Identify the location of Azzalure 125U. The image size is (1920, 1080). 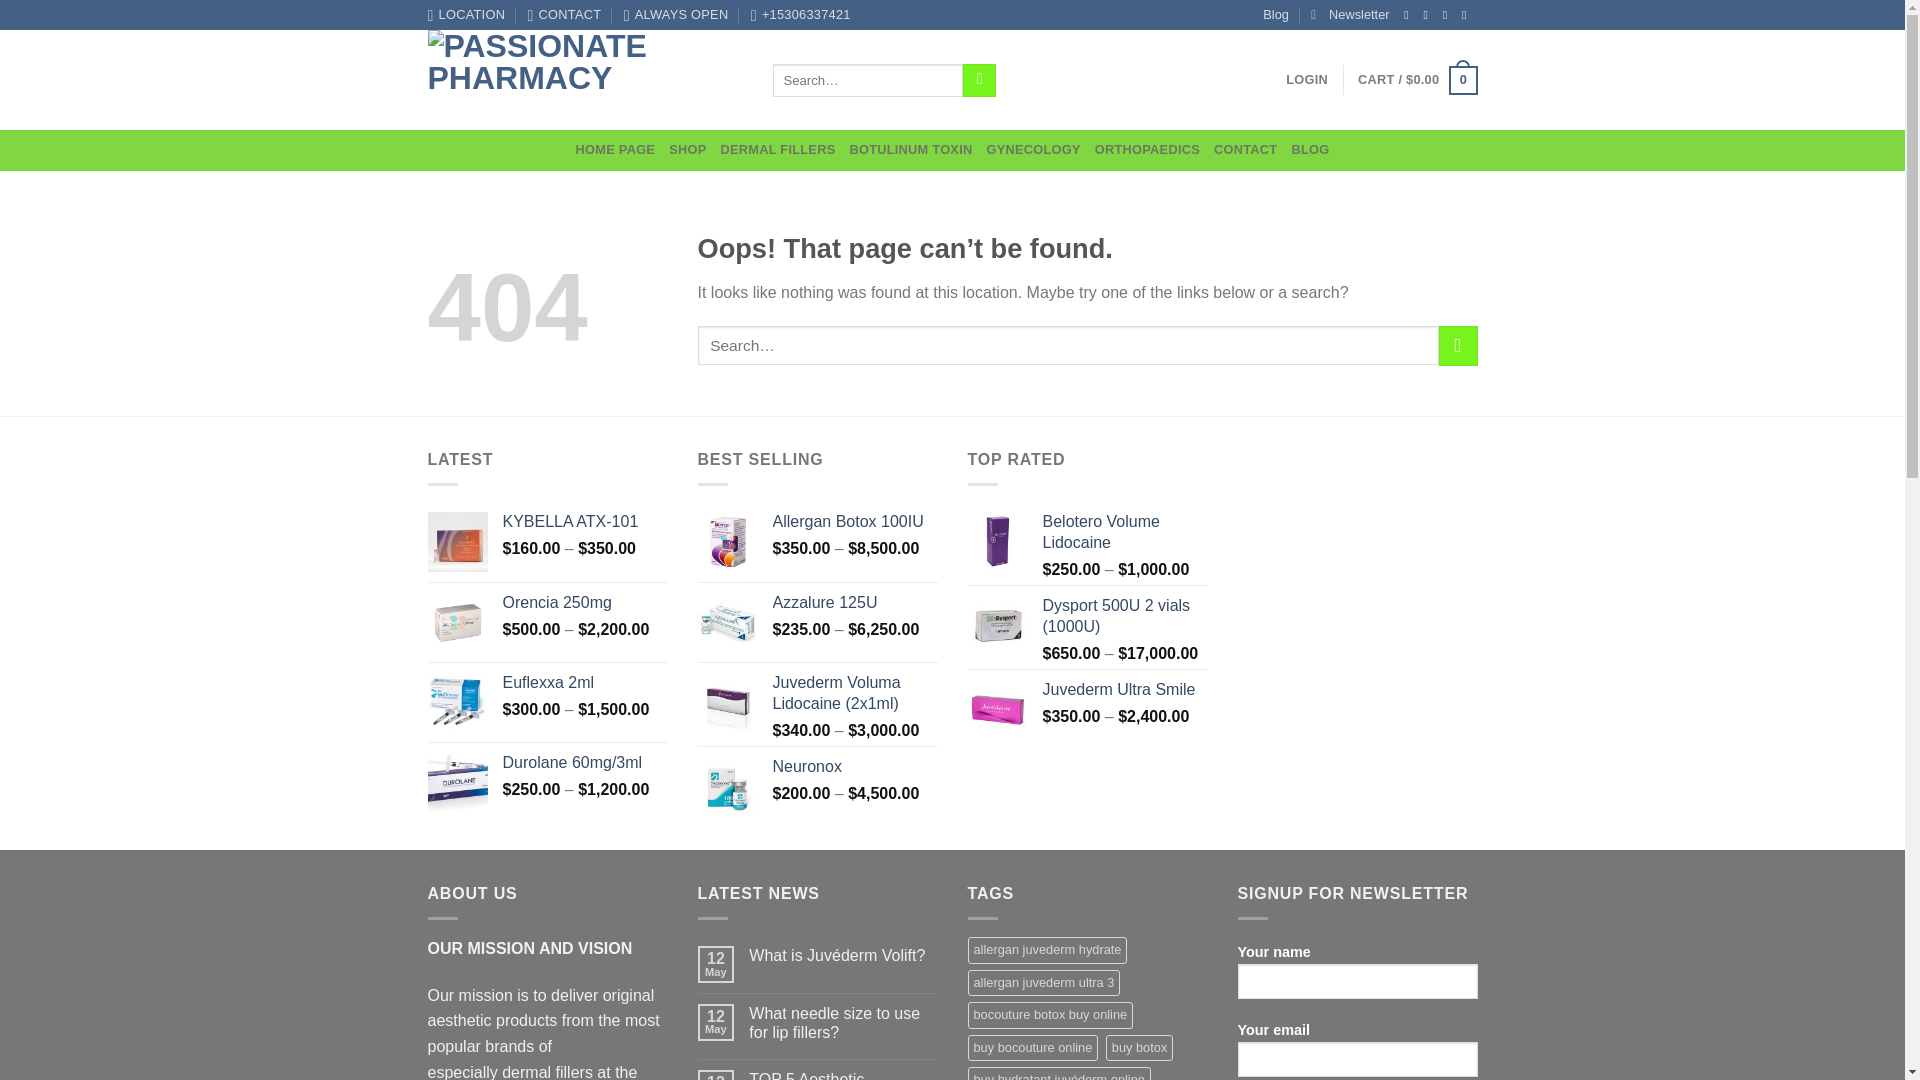
(854, 603).